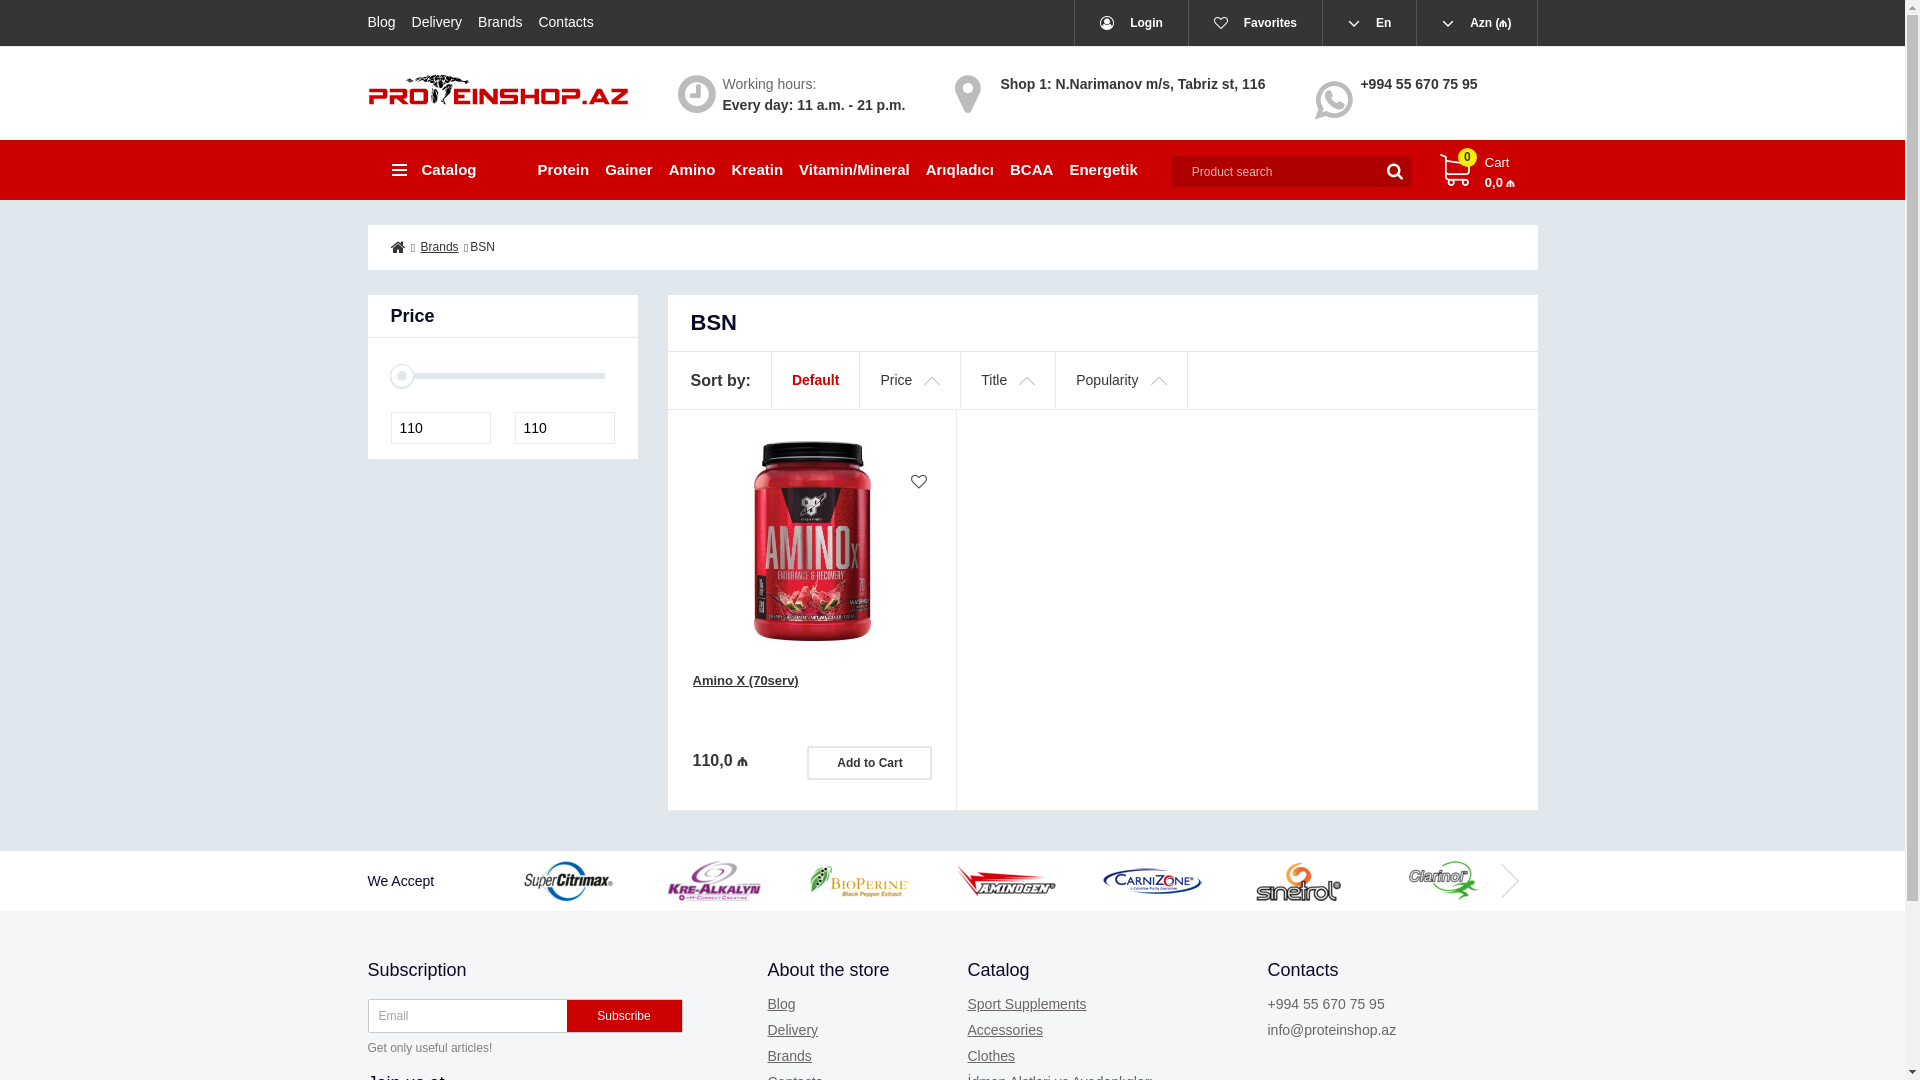  Describe the element at coordinates (794, 1030) in the screenshot. I see `Delivery` at that location.